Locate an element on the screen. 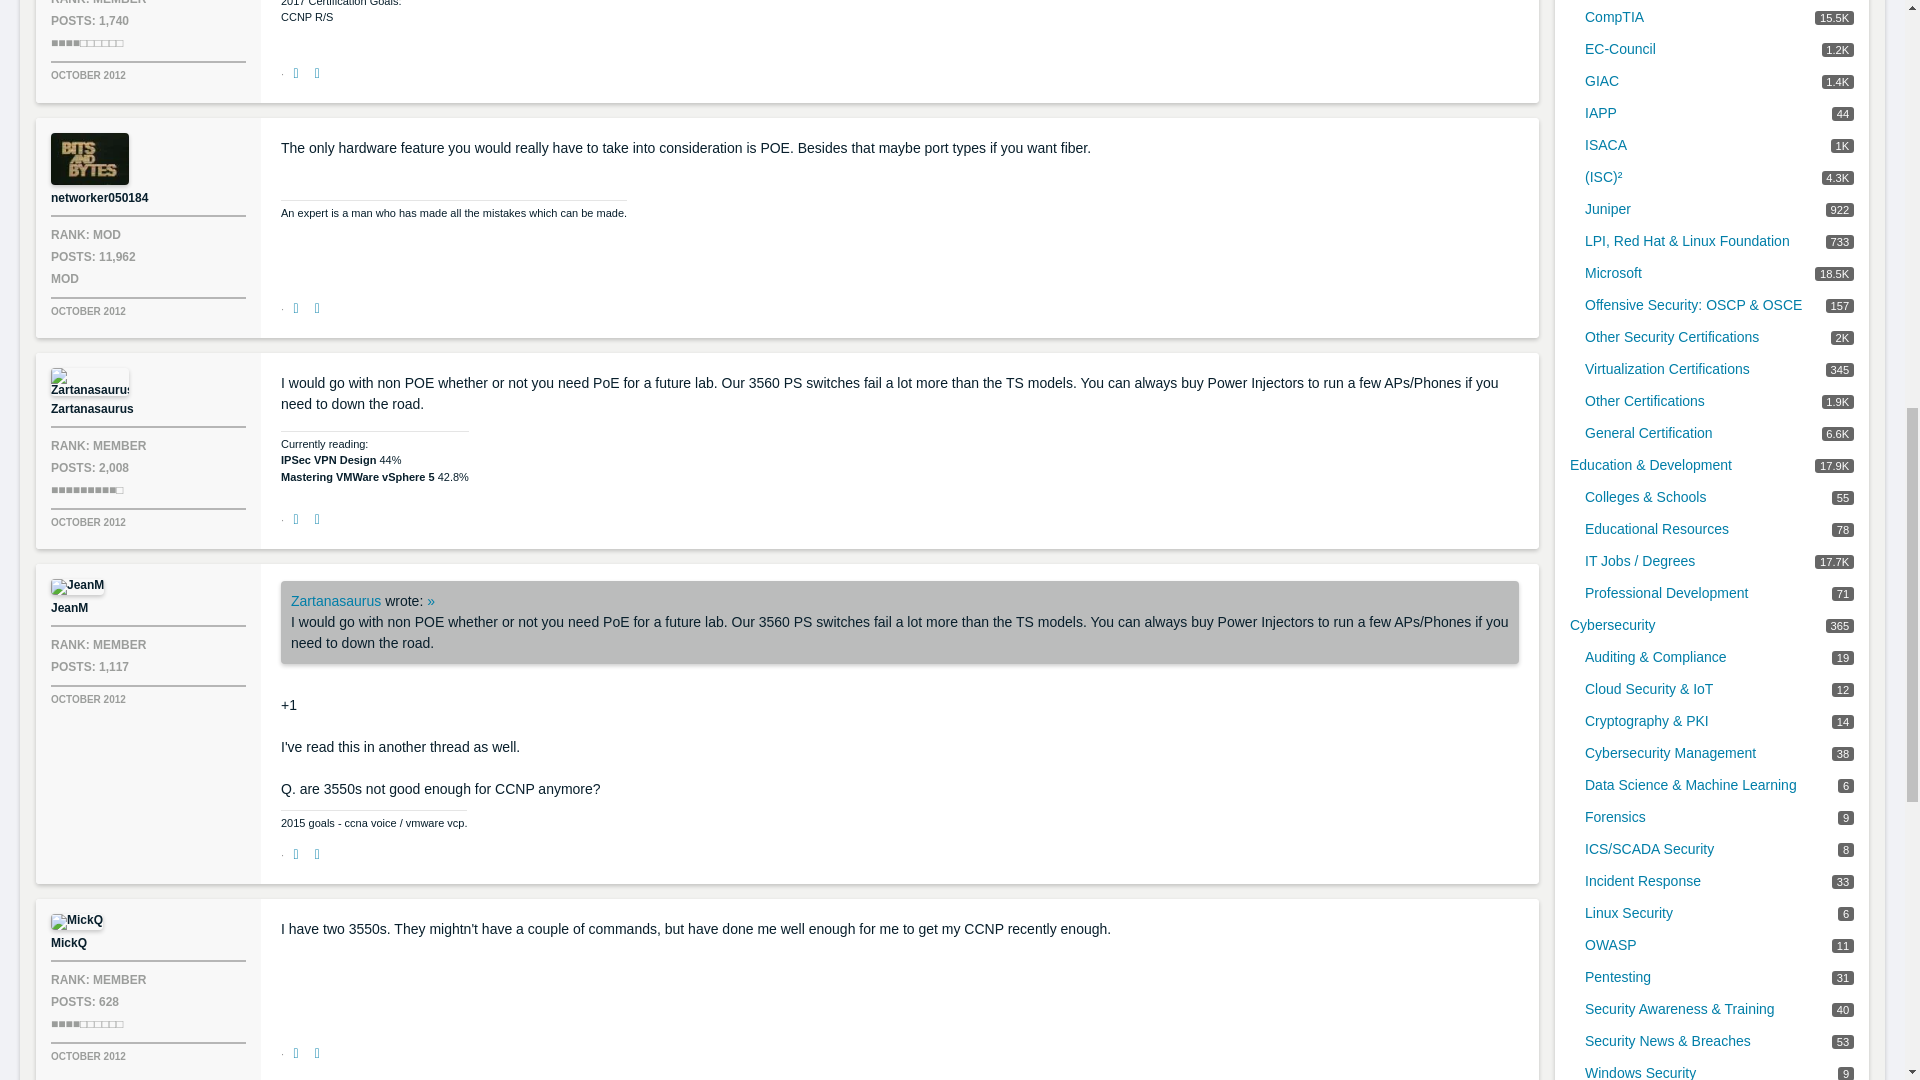 This screenshot has width=1920, height=1080. October 29, 2012 1:33PM is located at coordinates (88, 522).